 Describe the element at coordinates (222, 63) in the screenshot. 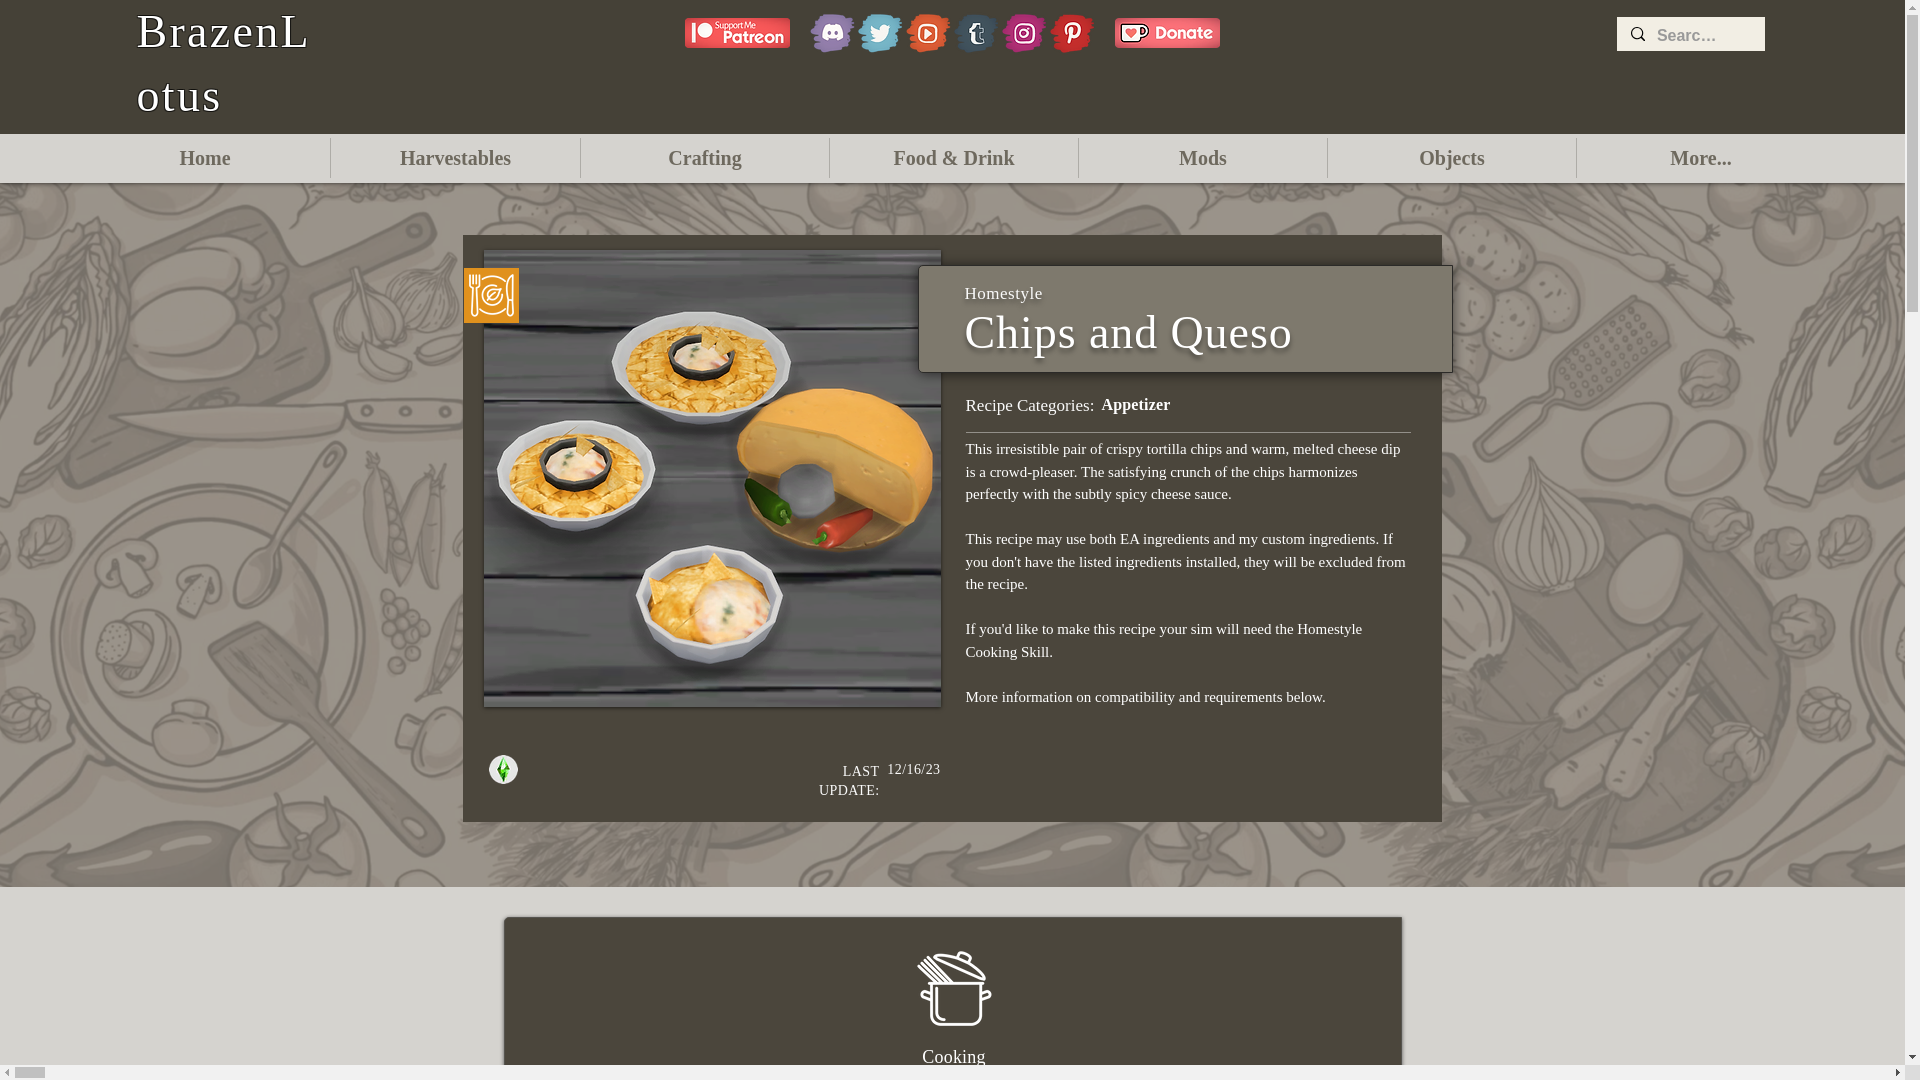

I see `BrazenLotus` at that location.